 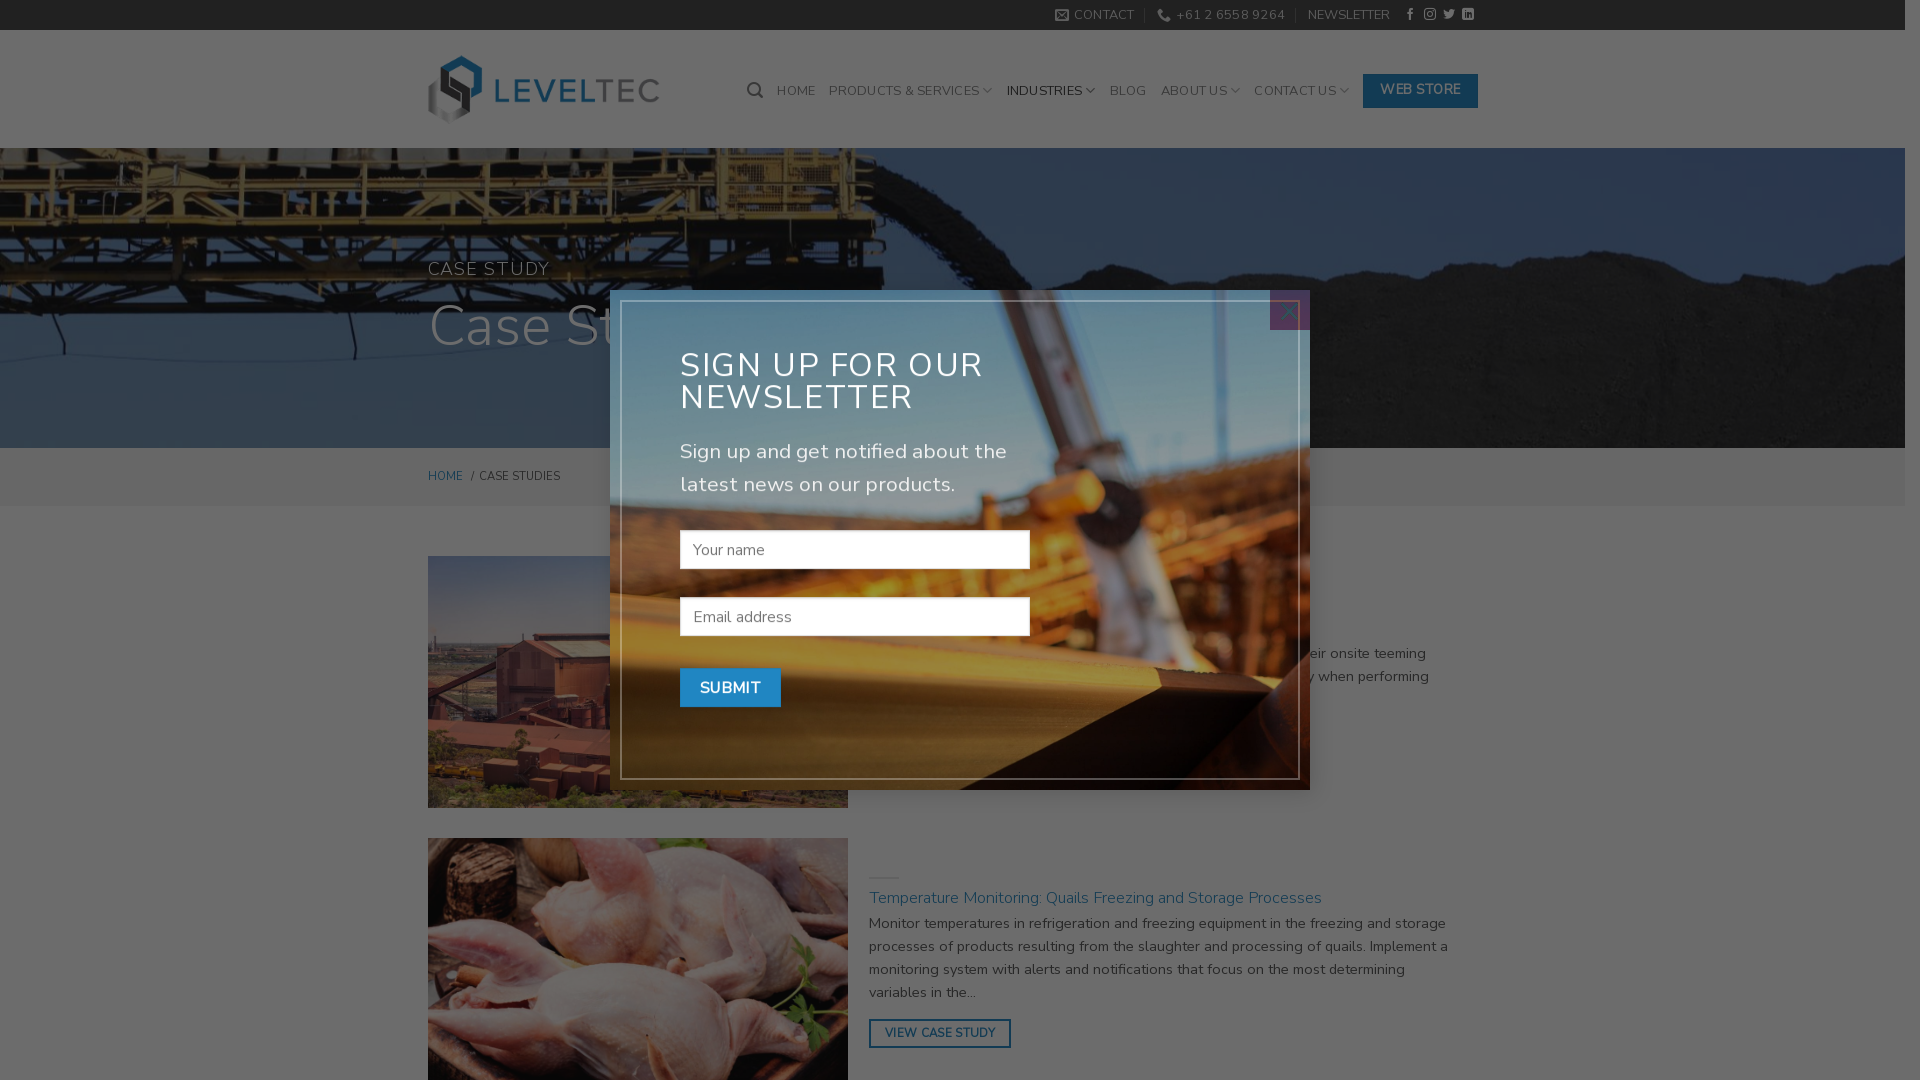 I want to click on VIEW CASE STUDY, so click(x=940, y=1034).